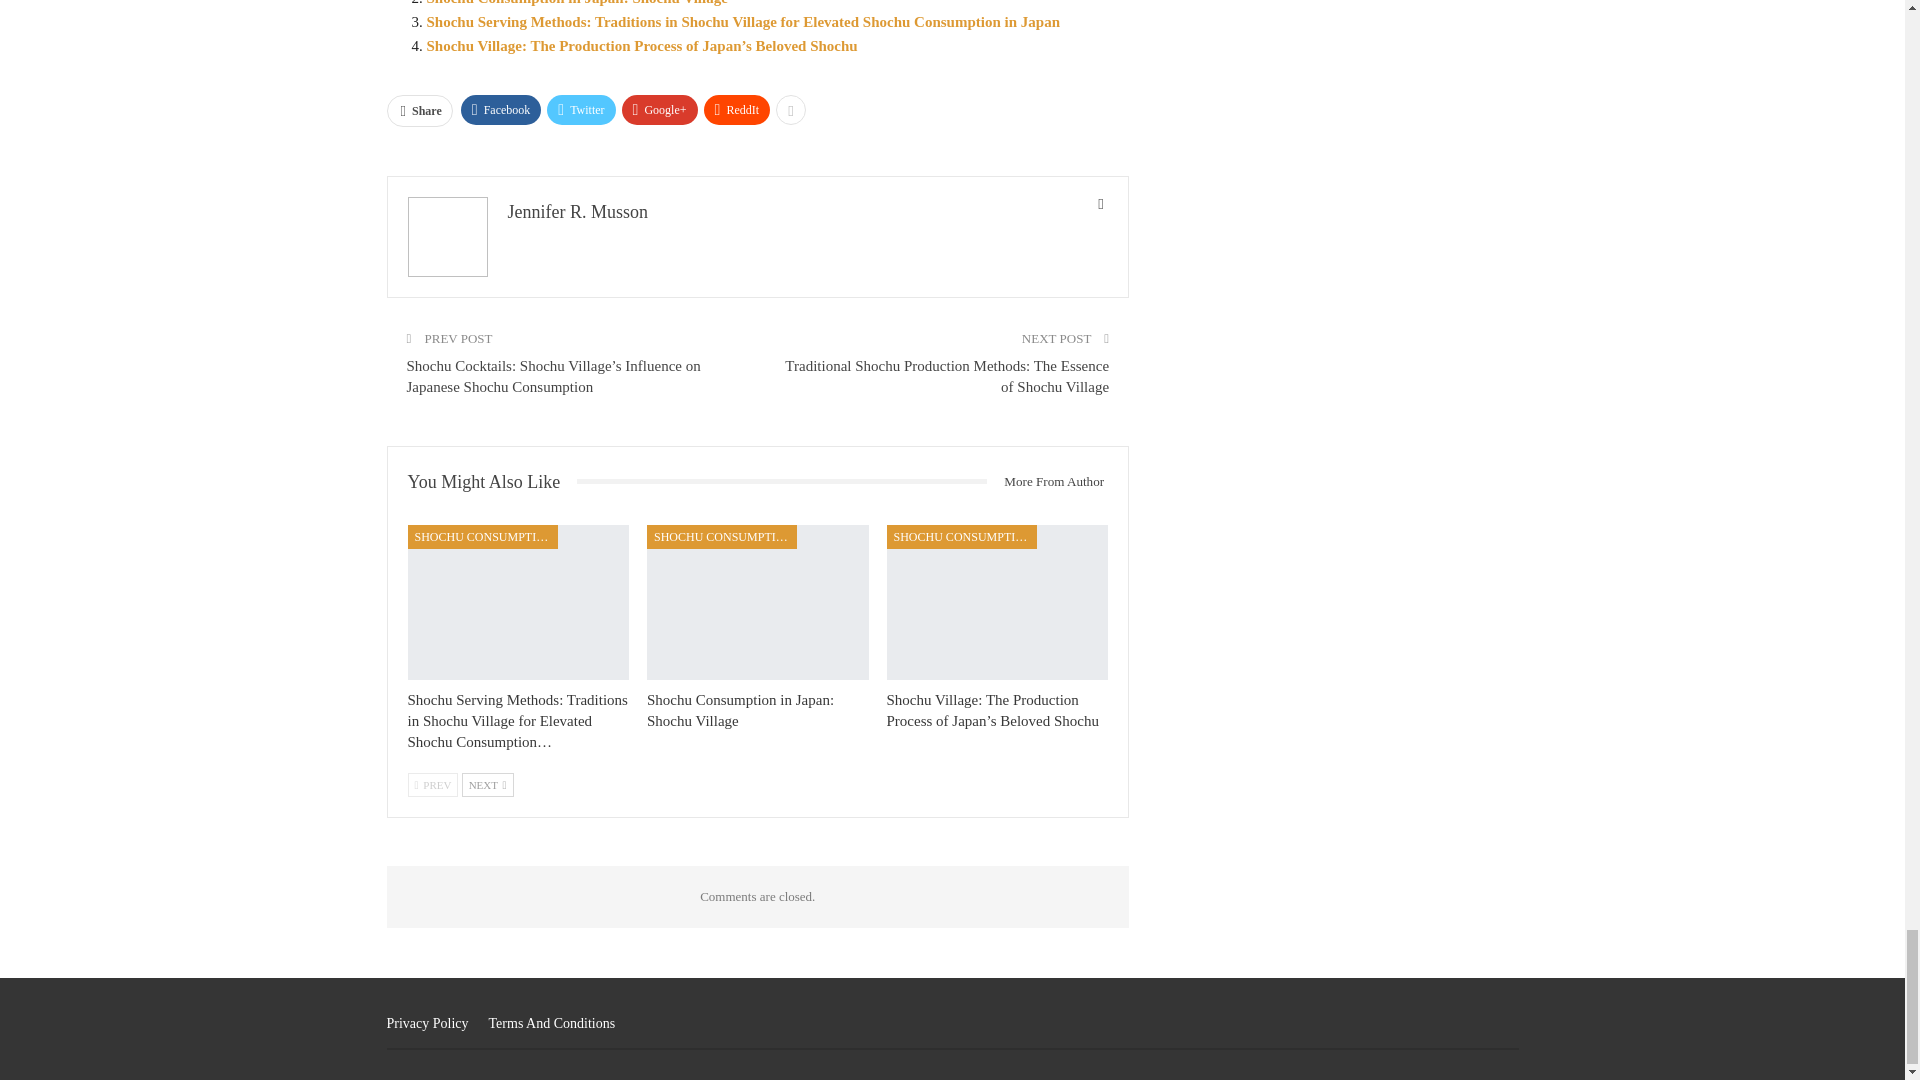 This screenshot has height=1080, width=1920. I want to click on ReddIt, so click(738, 110).